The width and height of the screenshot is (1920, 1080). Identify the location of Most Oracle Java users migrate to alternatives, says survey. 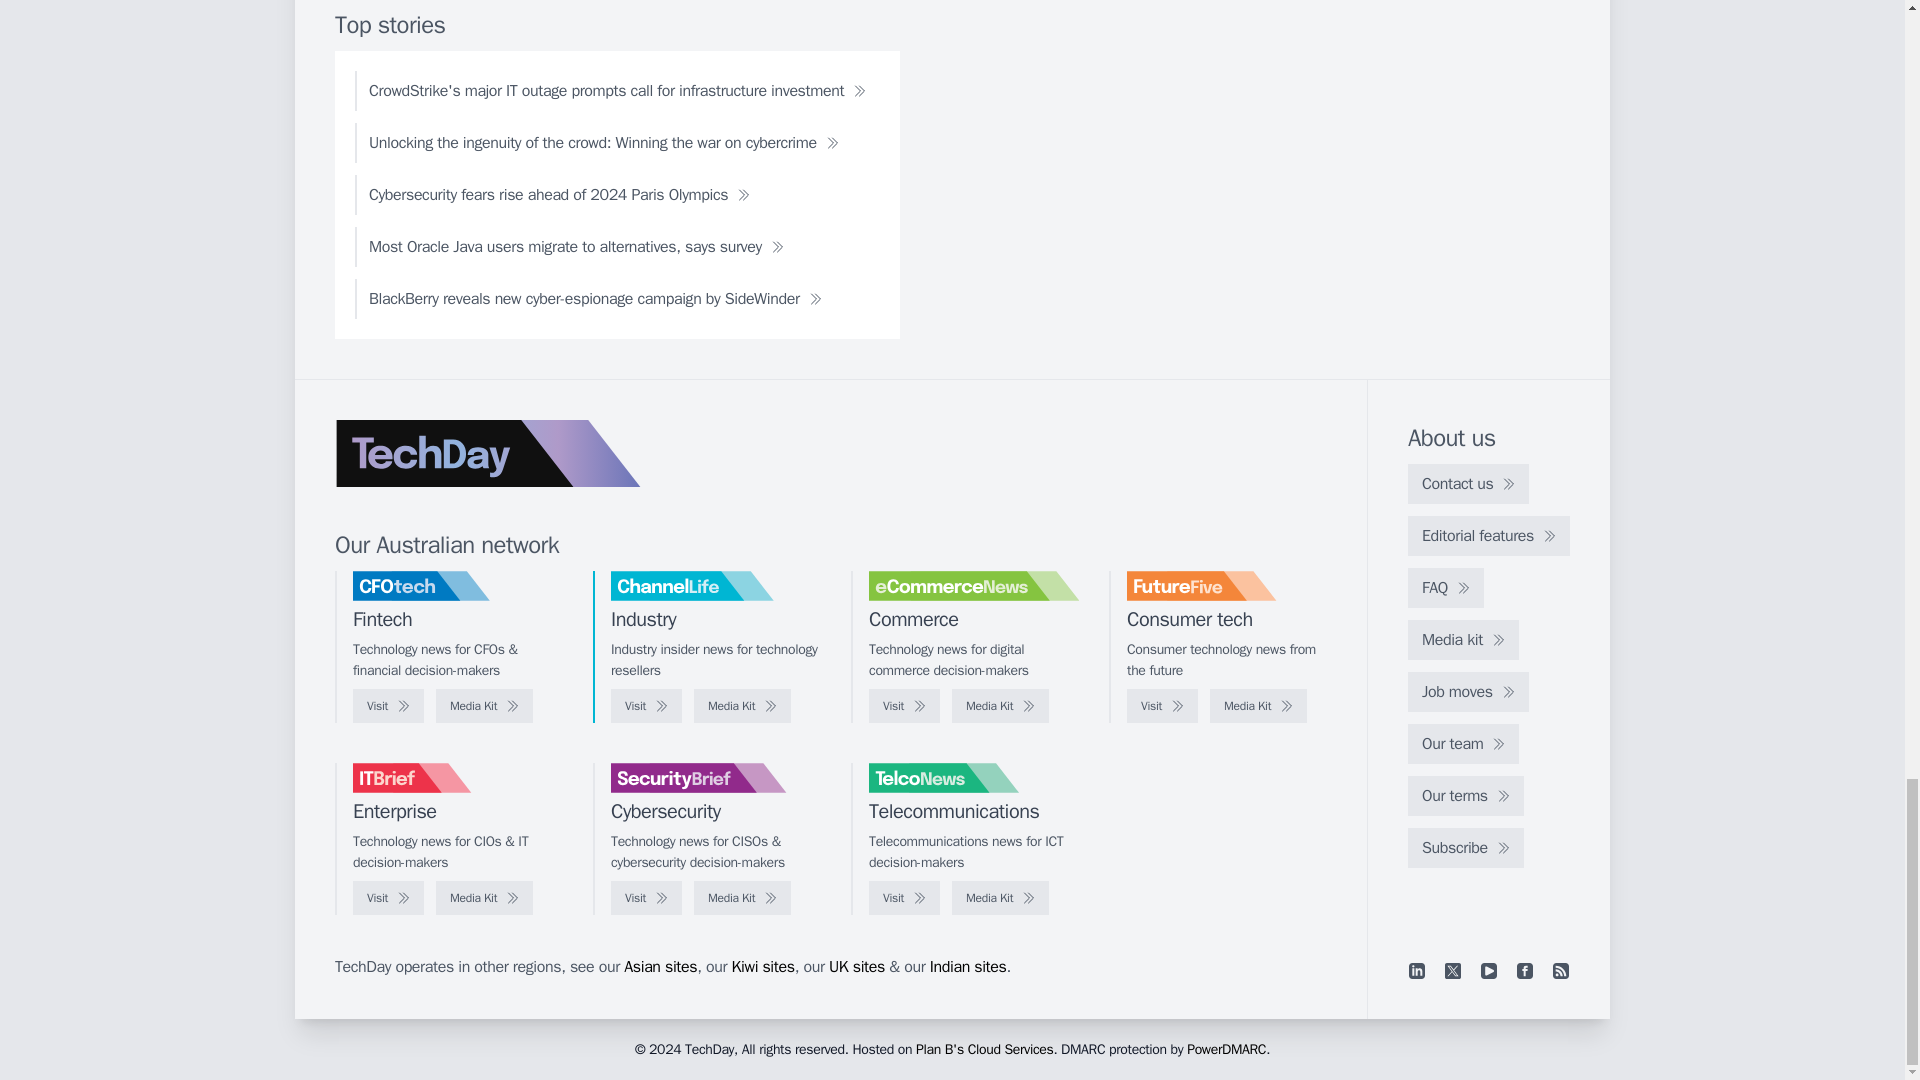
(576, 246).